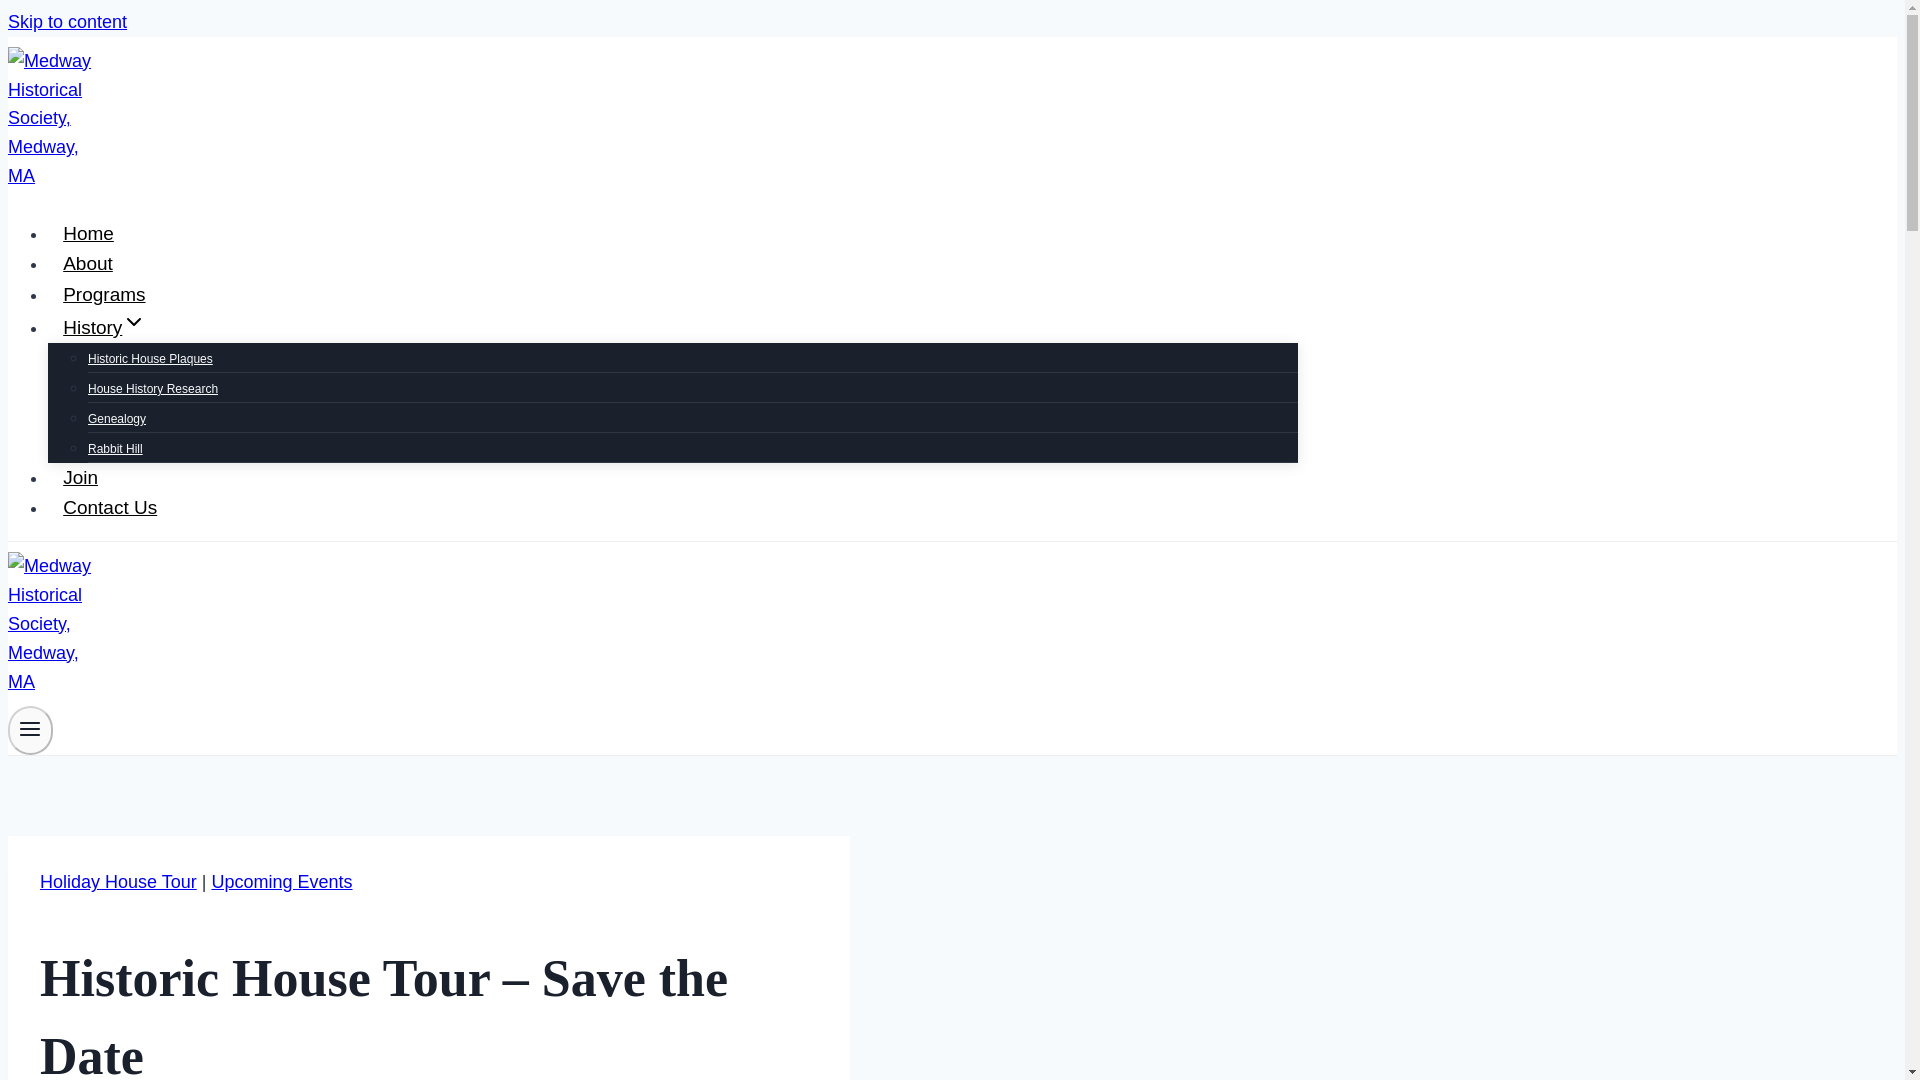  I want to click on Rabbit Hill, so click(115, 448).